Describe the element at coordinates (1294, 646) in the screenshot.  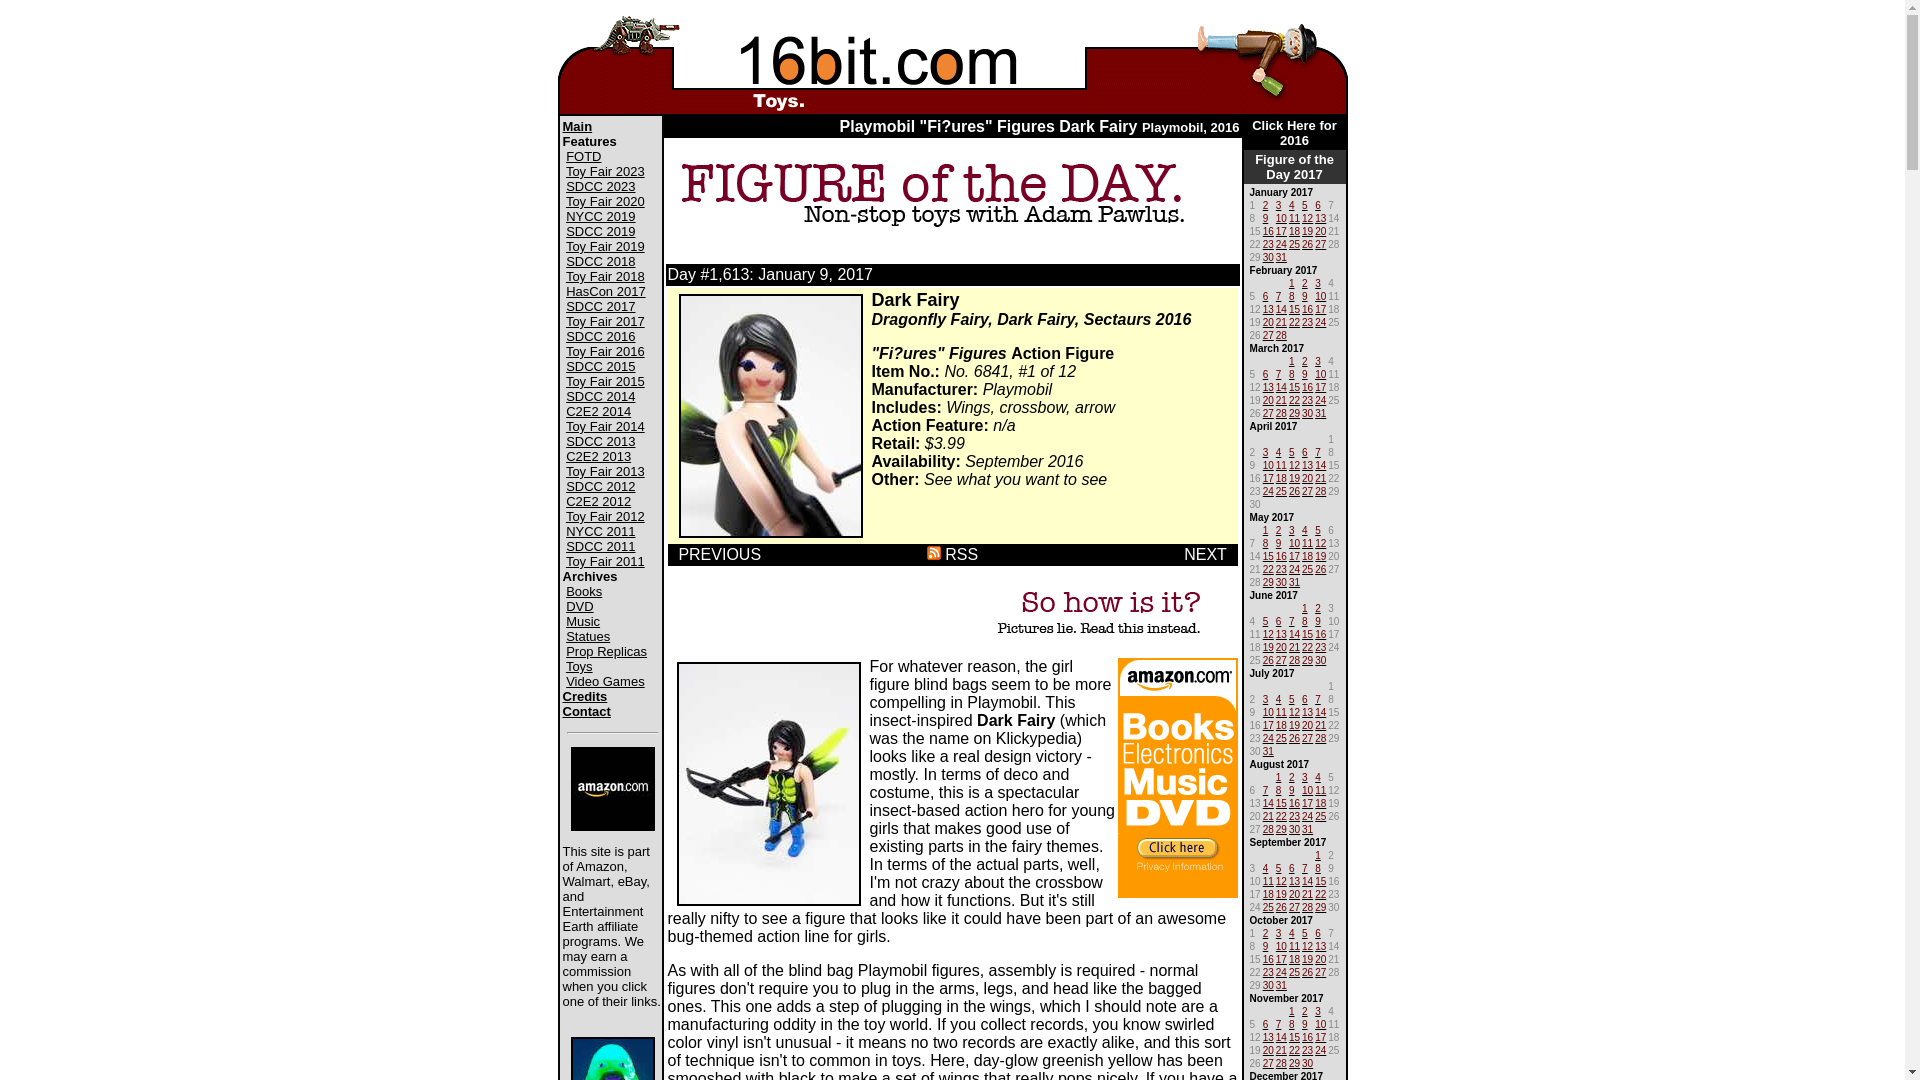
I see `21` at that location.